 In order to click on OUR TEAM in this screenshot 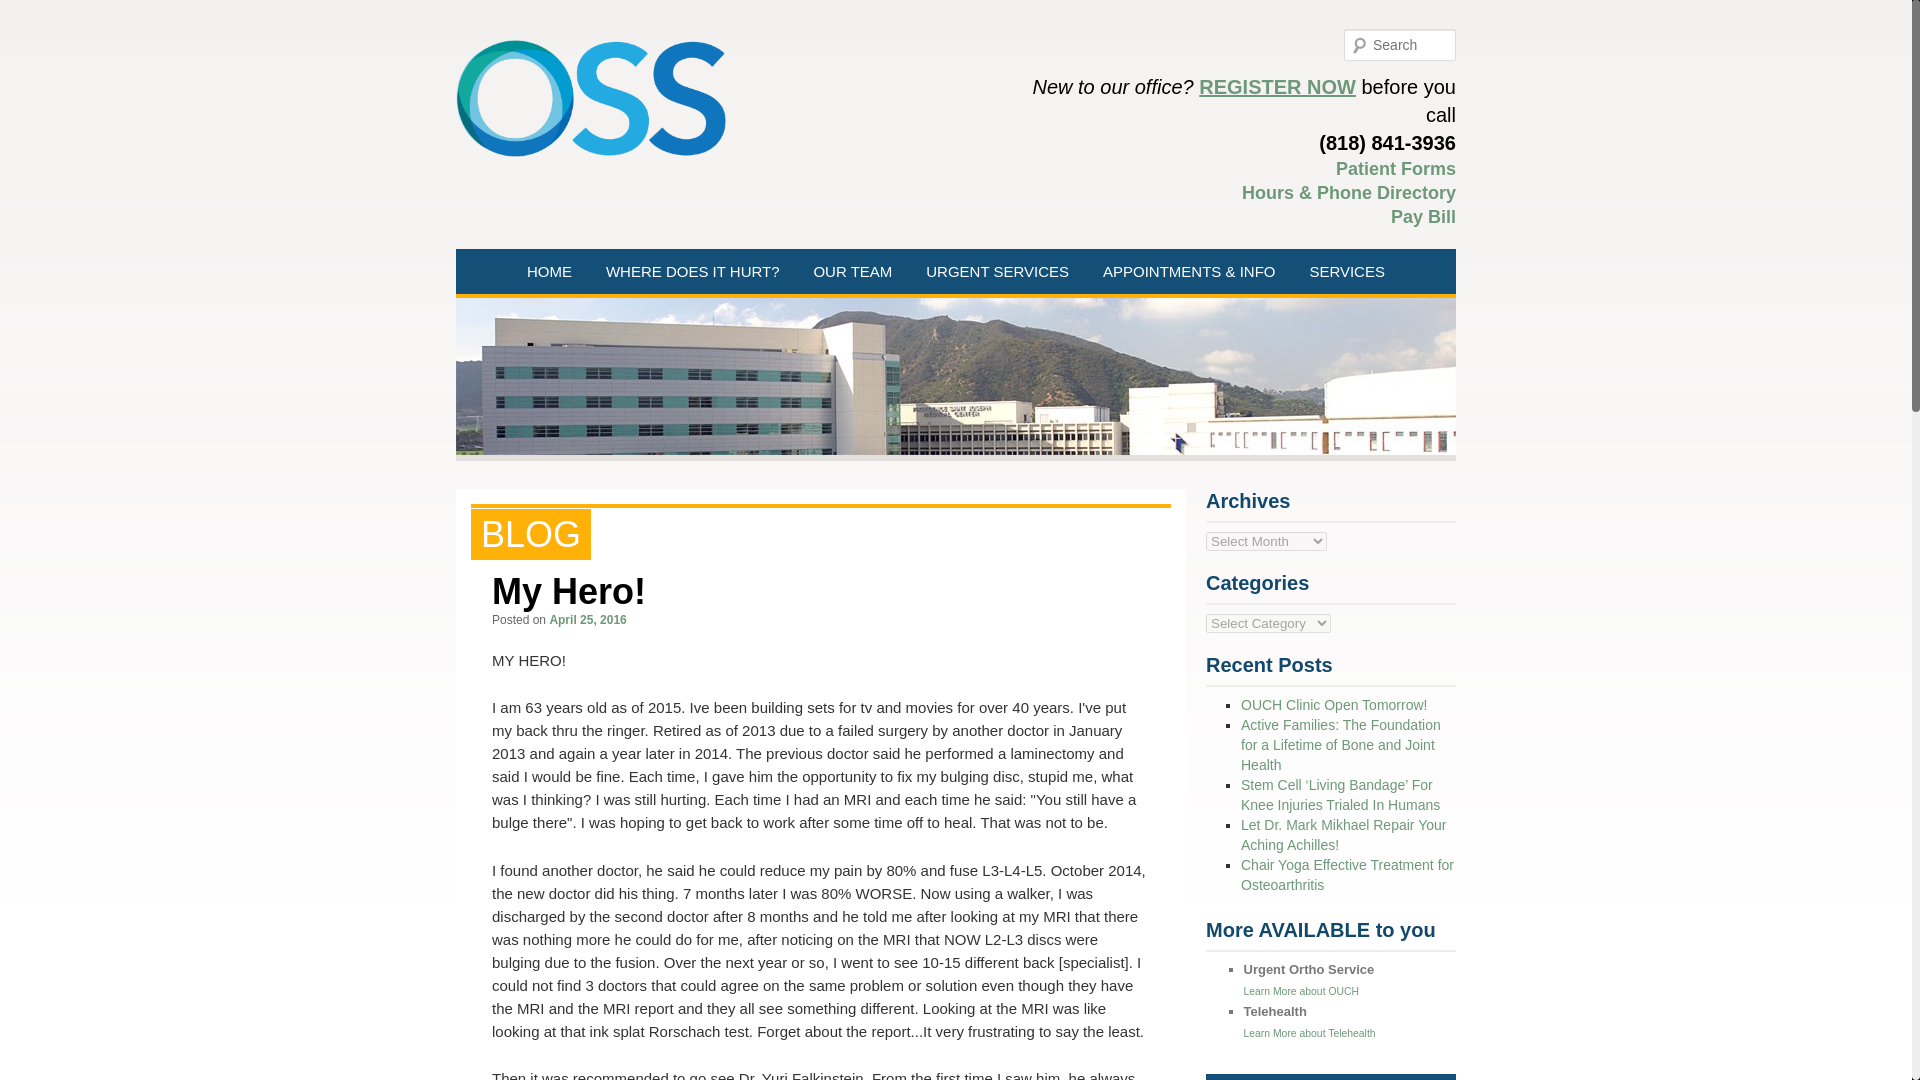, I will do `click(852, 271)`.